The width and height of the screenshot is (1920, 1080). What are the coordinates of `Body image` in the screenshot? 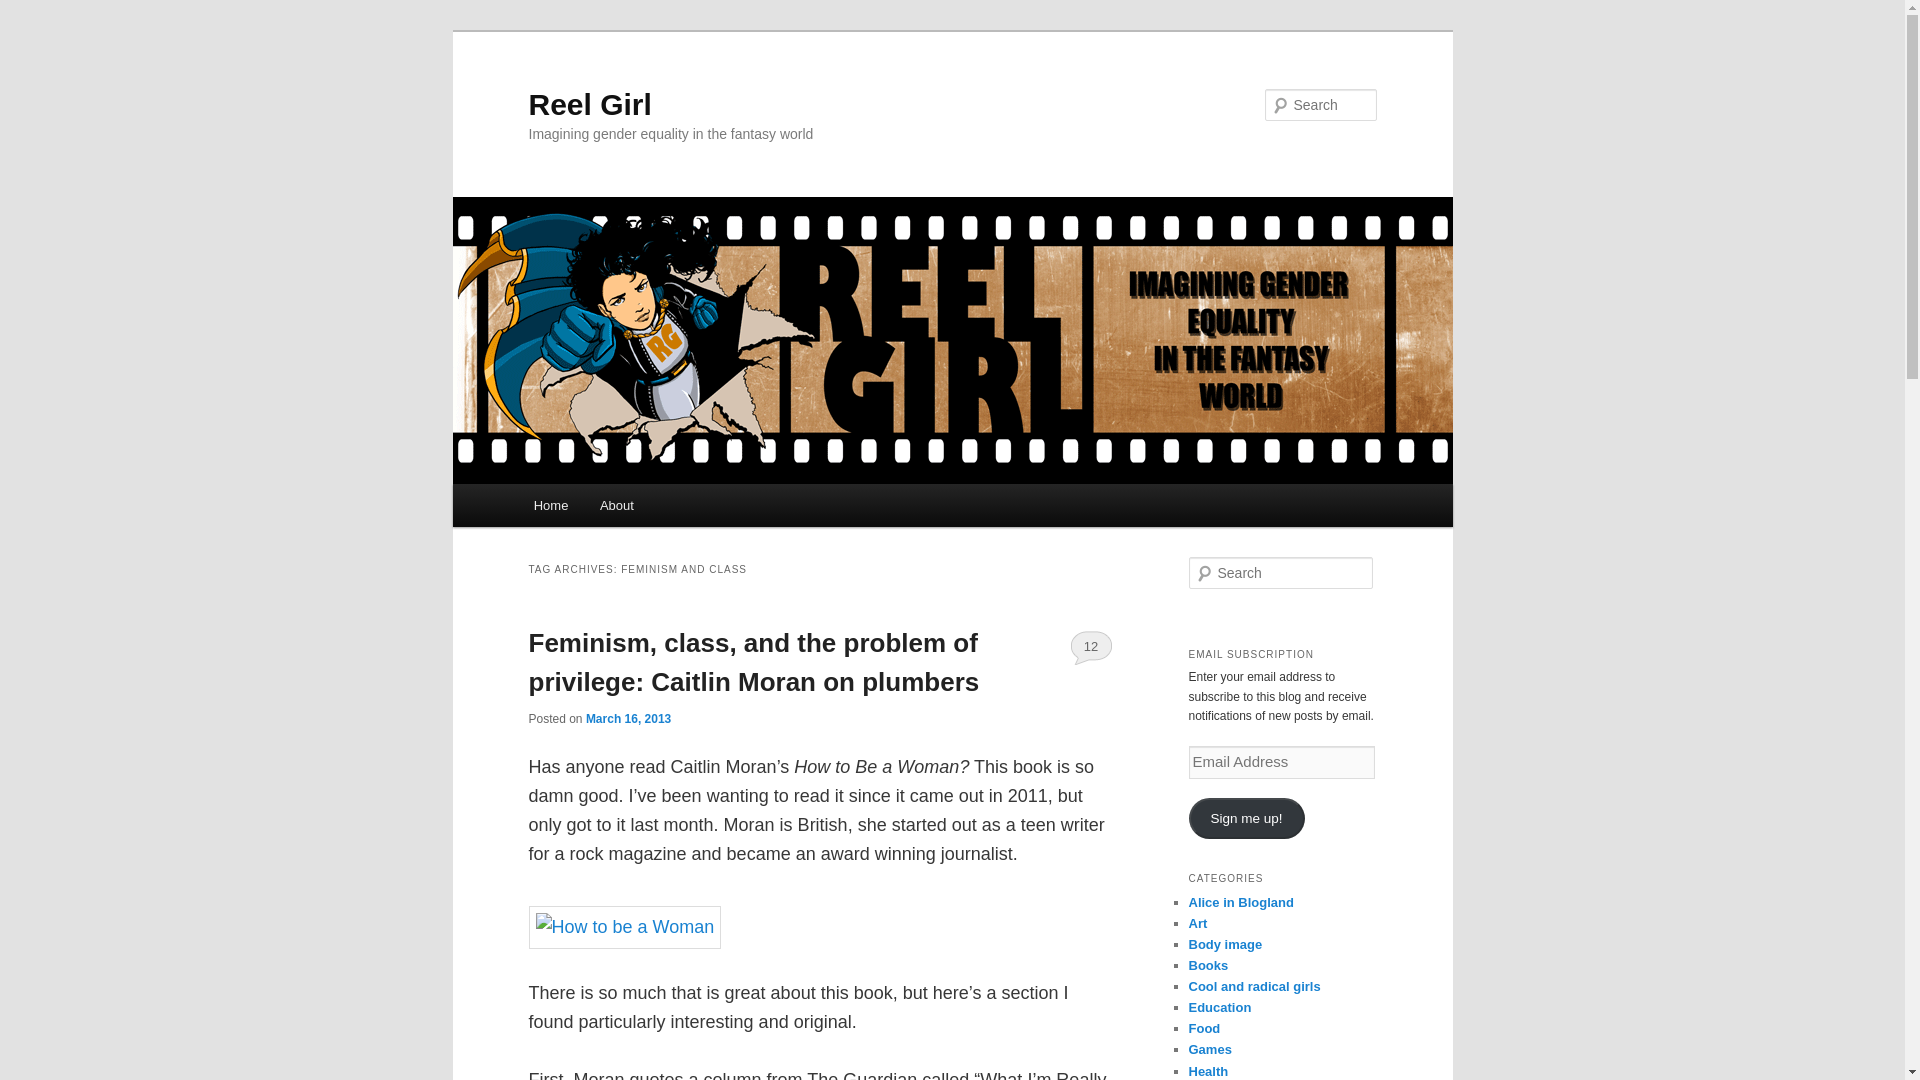 It's located at (1224, 944).